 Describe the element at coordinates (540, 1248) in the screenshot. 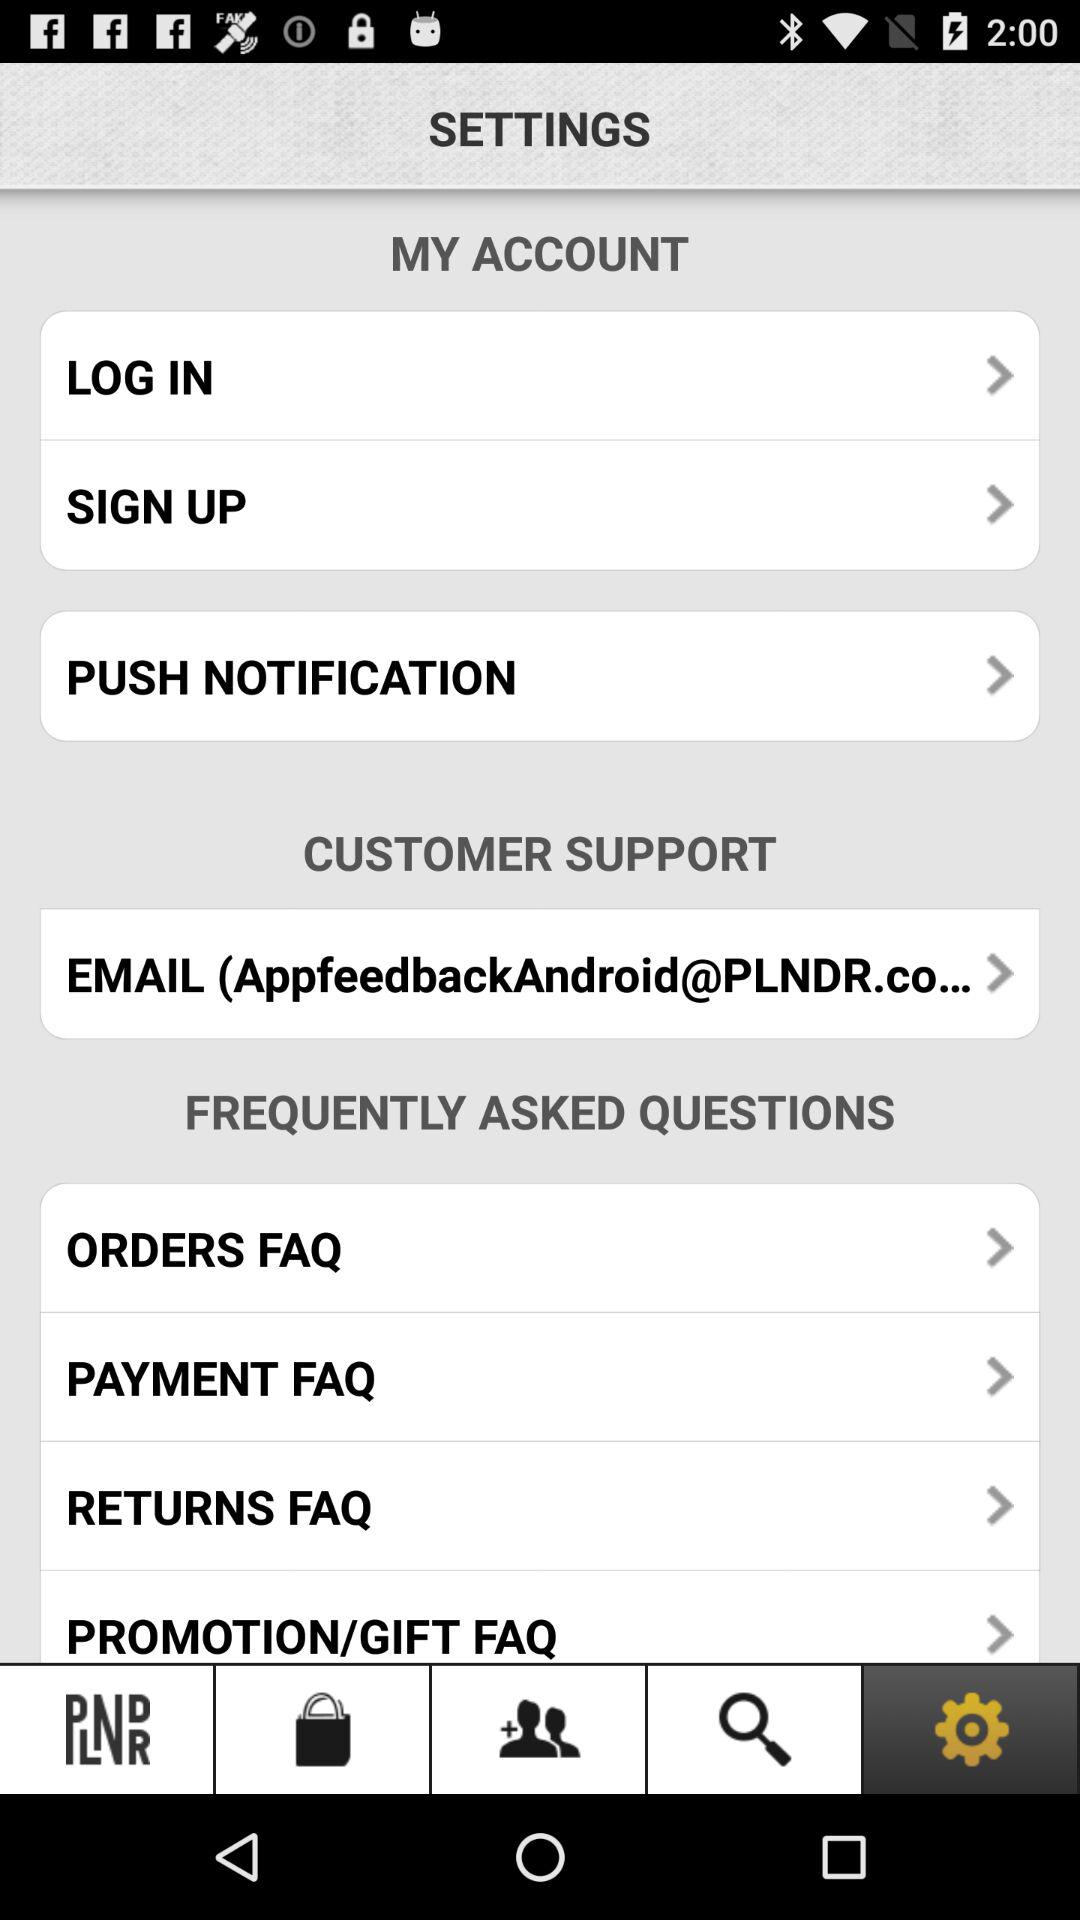

I see `select the item above the payment faq icon` at that location.